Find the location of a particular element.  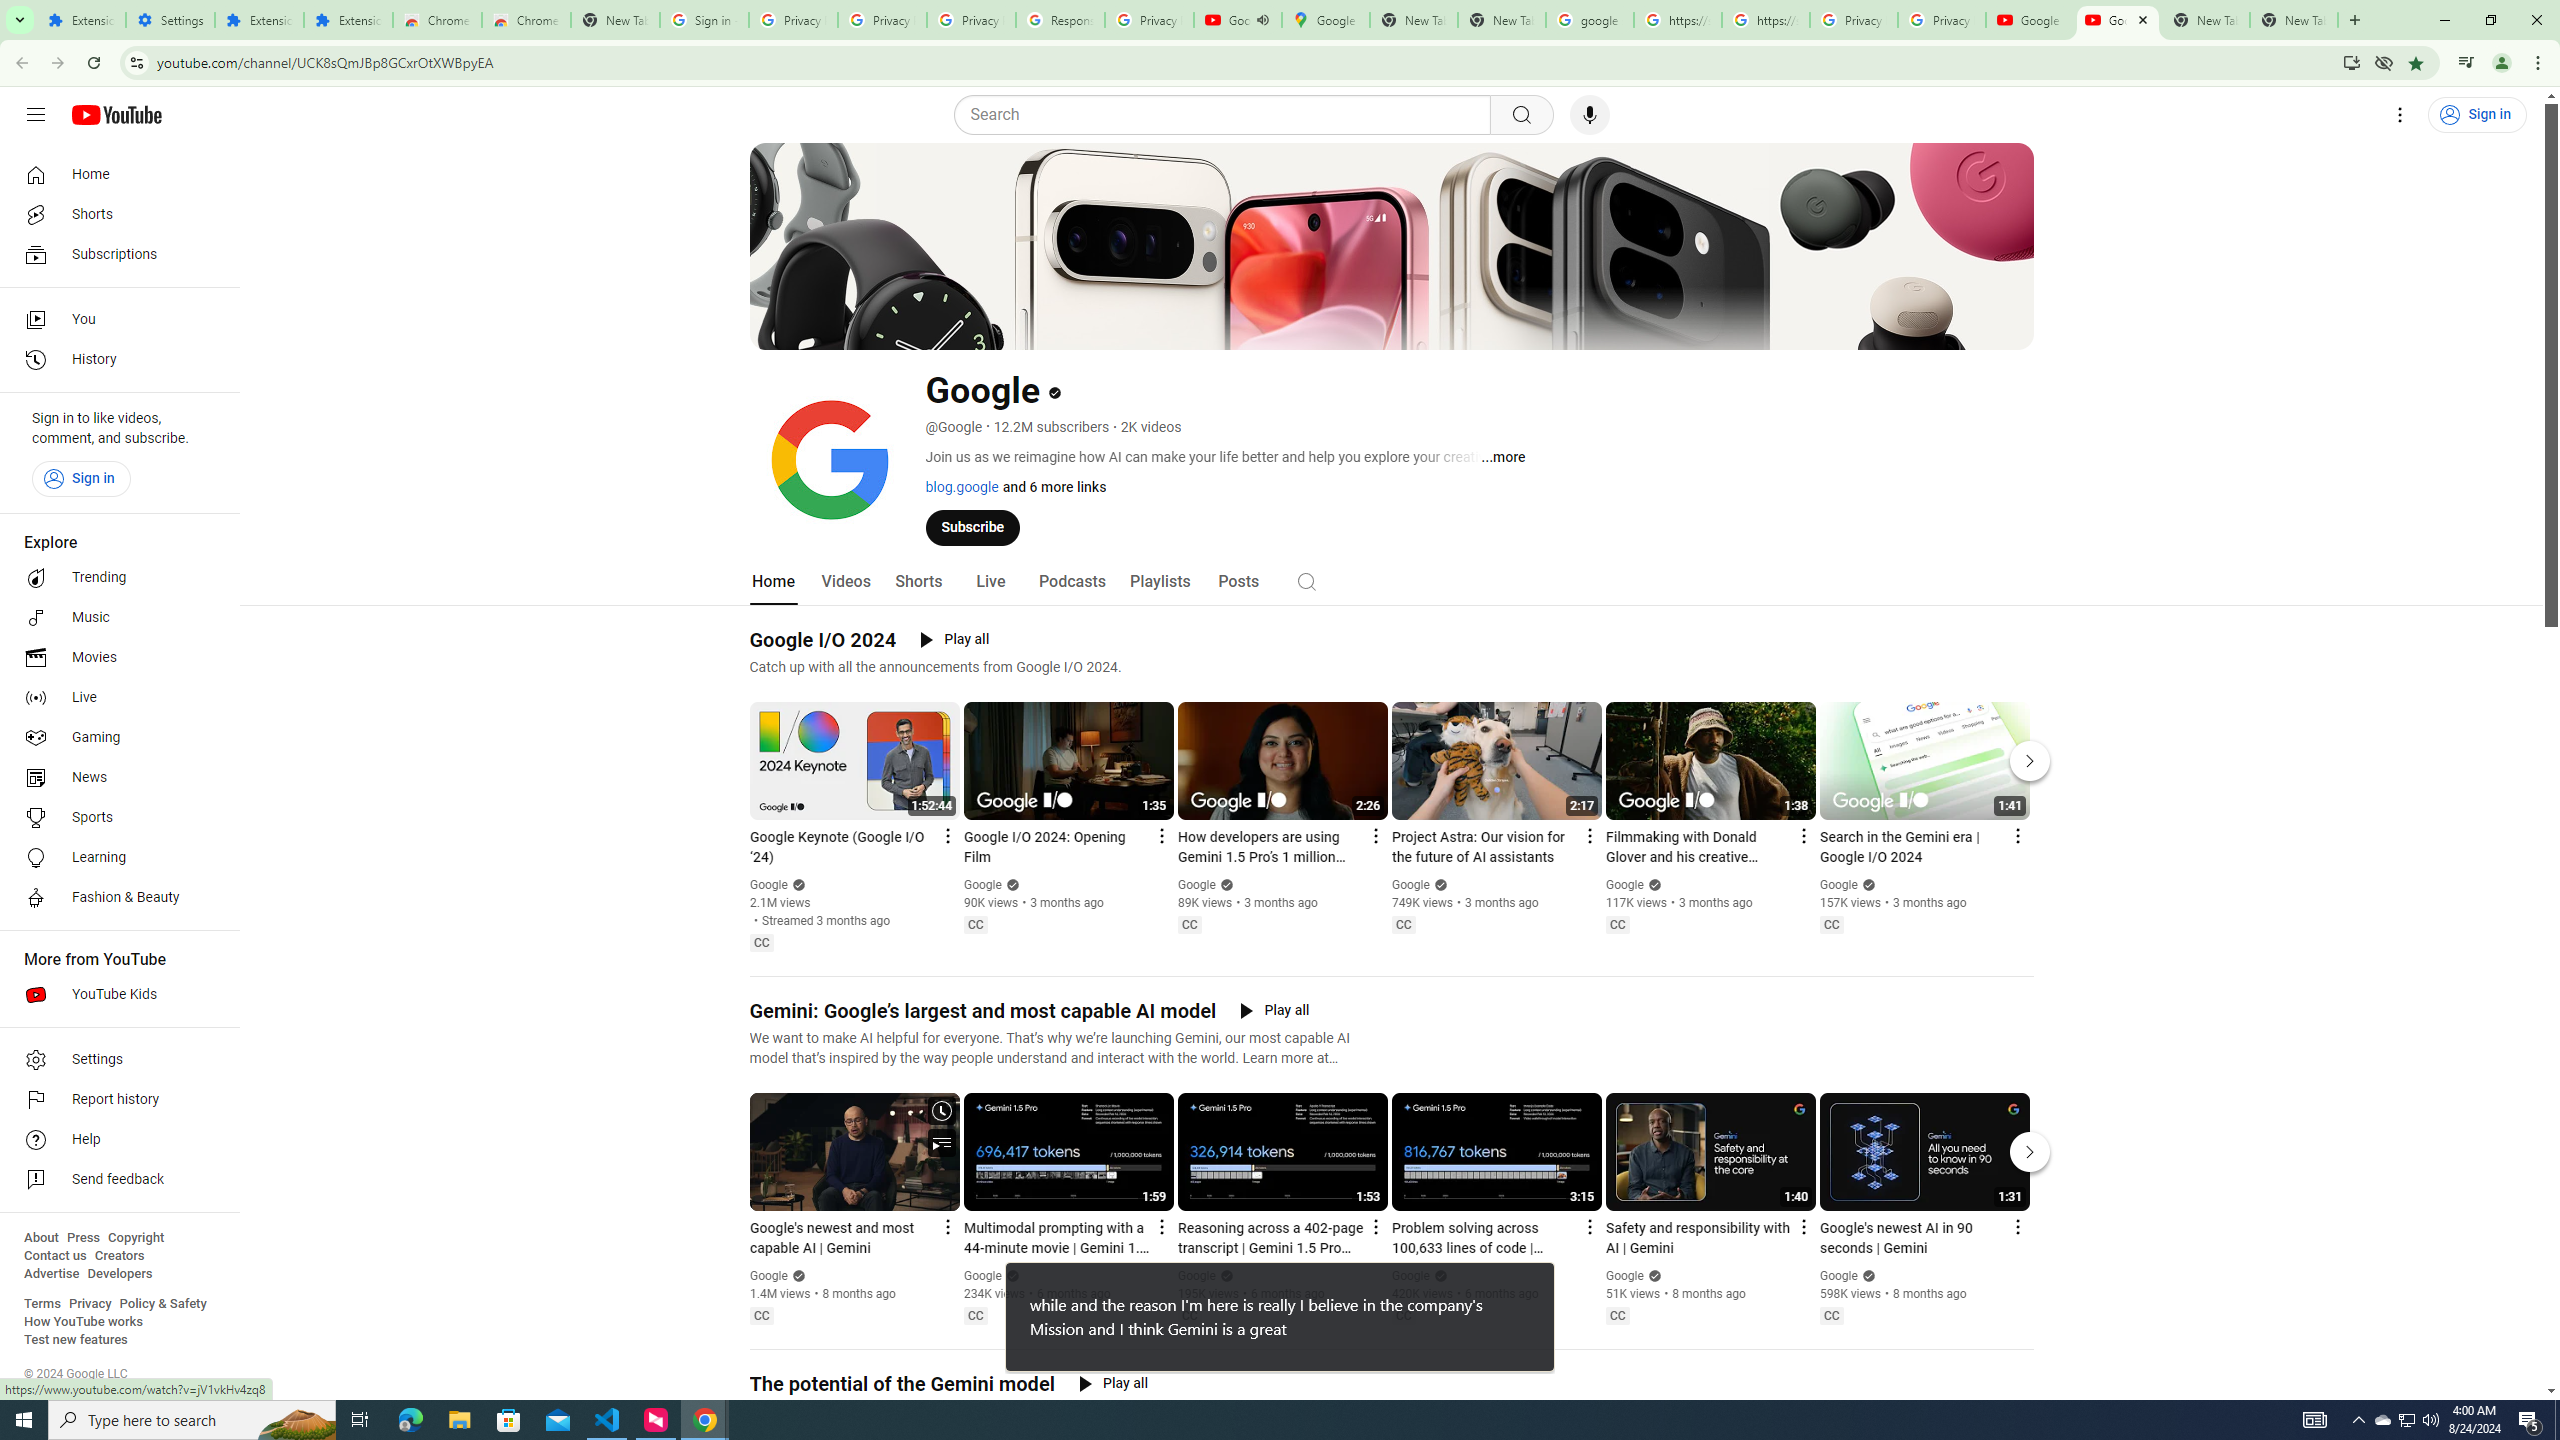

YouTube Home is located at coordinates (116, 114).